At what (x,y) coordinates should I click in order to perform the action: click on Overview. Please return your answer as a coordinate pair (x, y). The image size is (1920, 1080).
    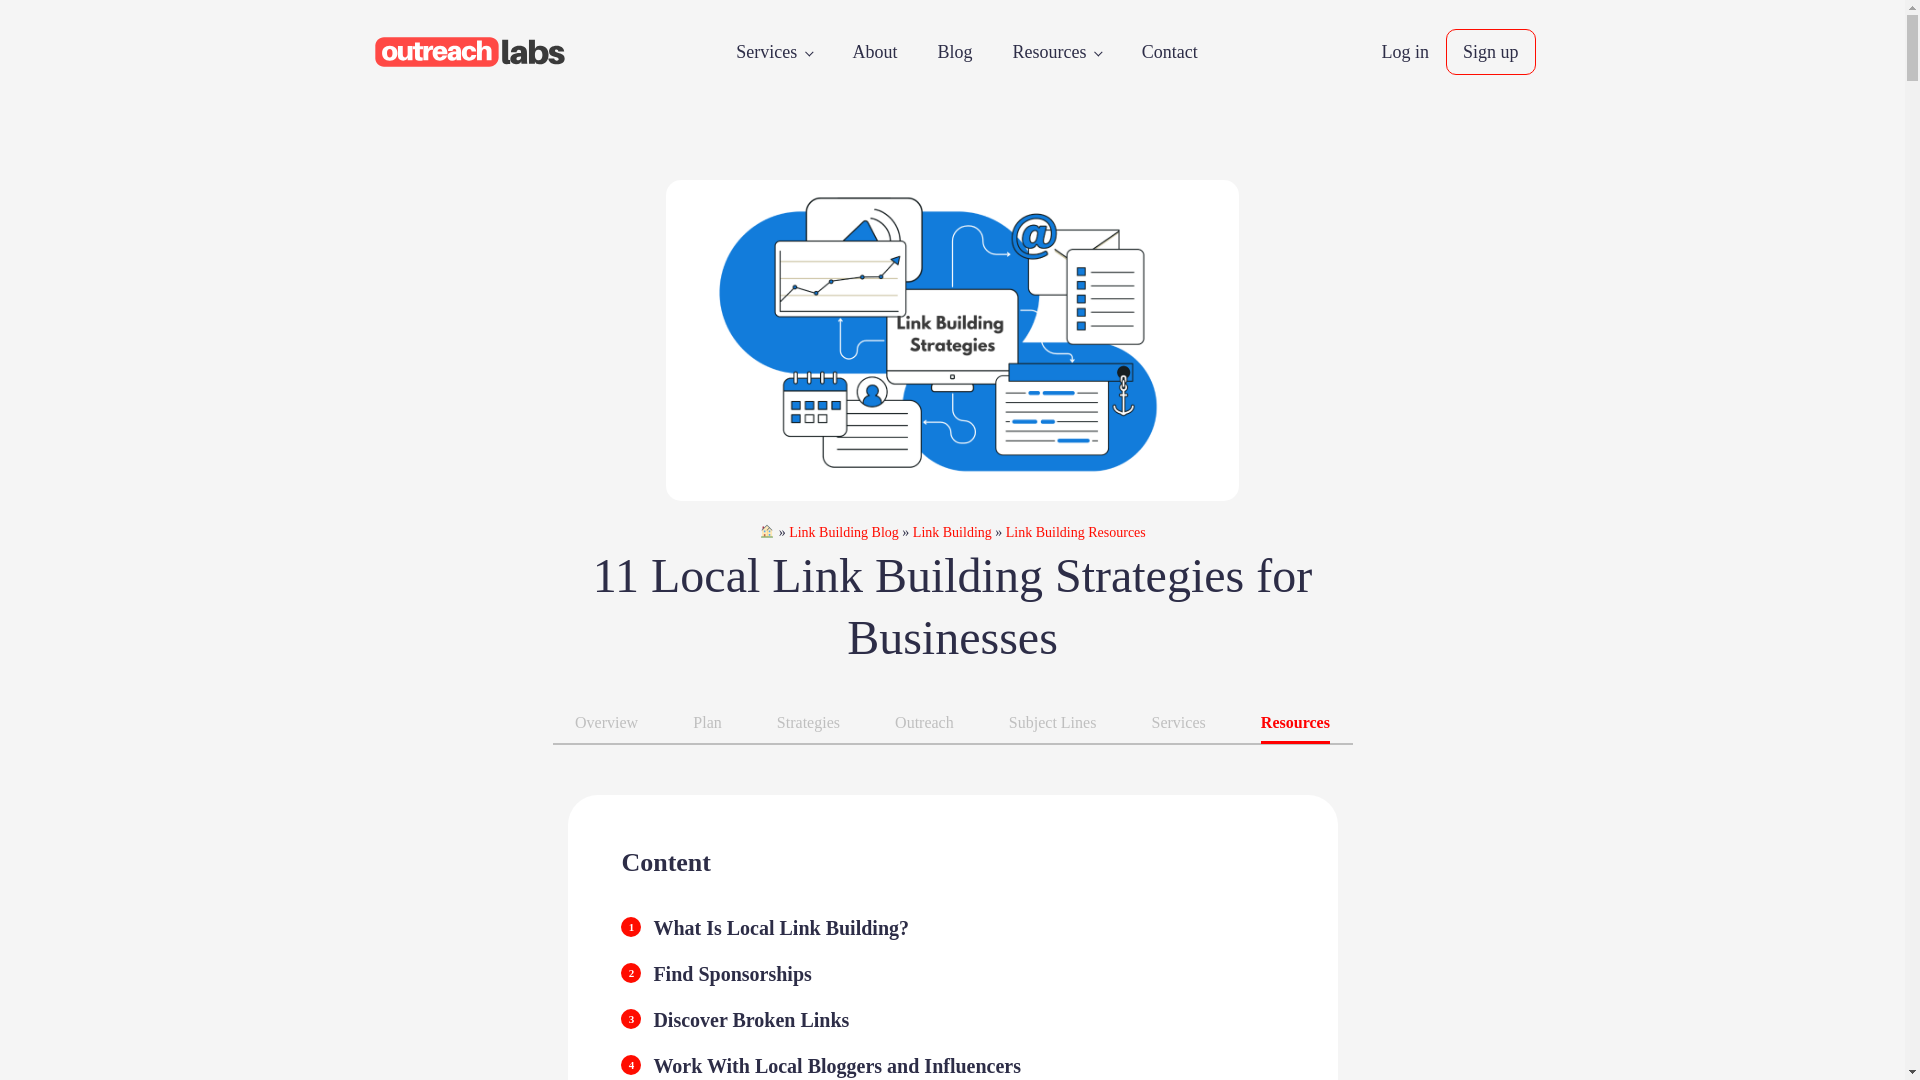
    Looking at the image, I should click on (606, 722).